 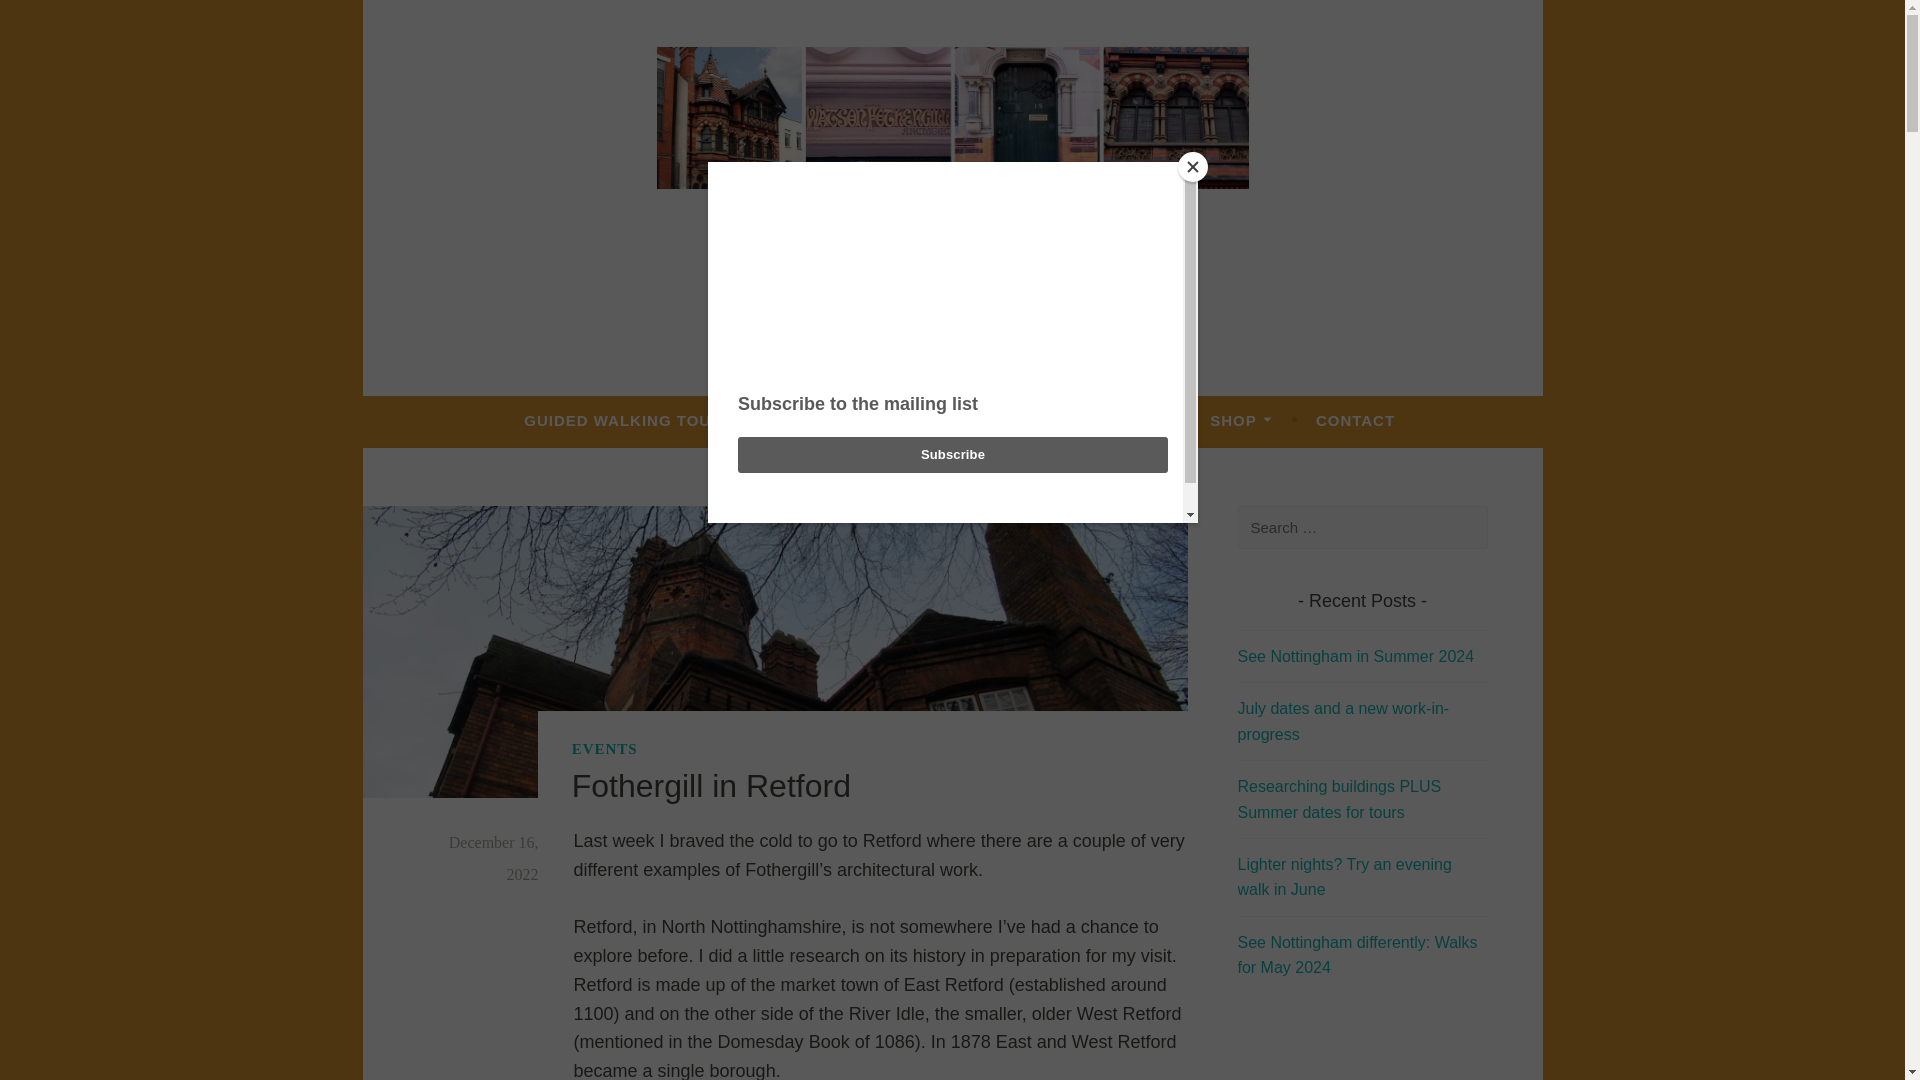 What do you see at coordinates (1019, 330) in the screenshot?
I see `Tripadvisor` at bounding box center [1019, 330].